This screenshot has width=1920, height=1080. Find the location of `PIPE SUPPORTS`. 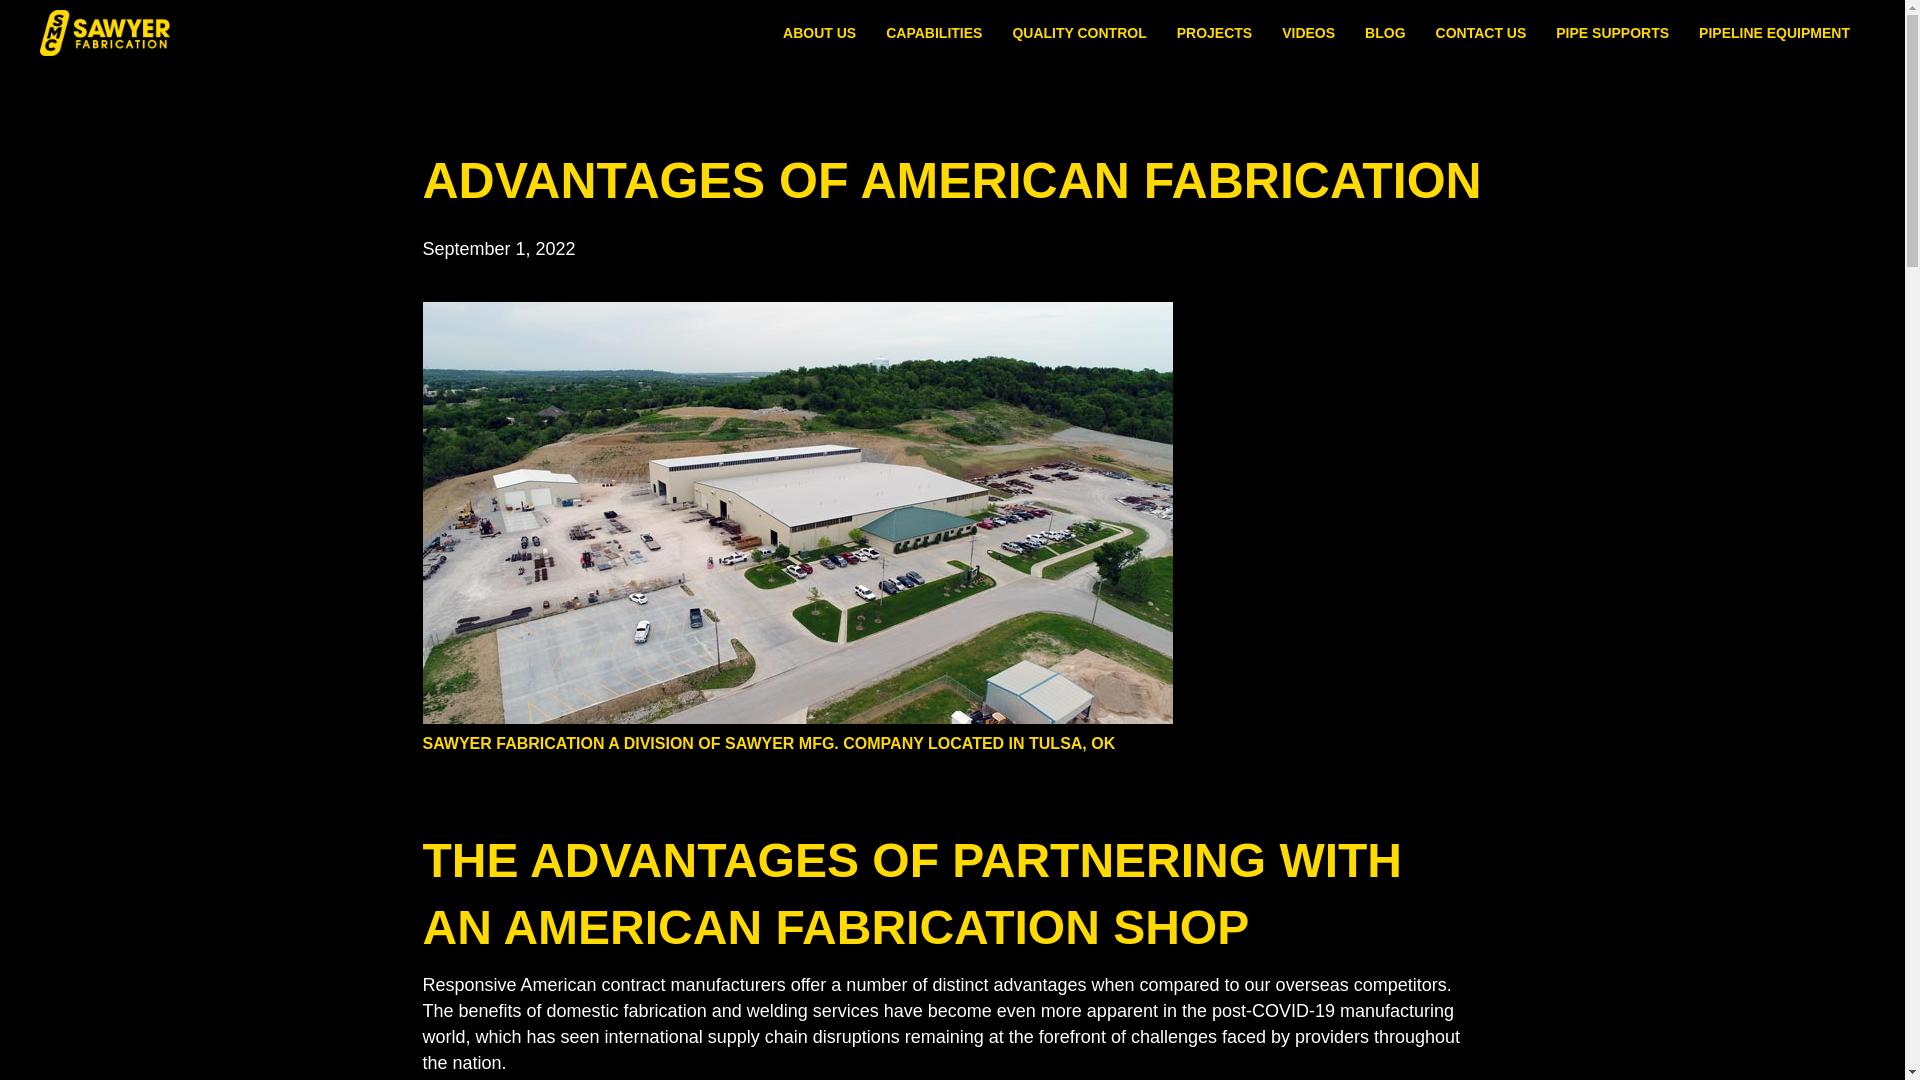

PIPE SUPPORTS is located at coordinates (1612, 32).